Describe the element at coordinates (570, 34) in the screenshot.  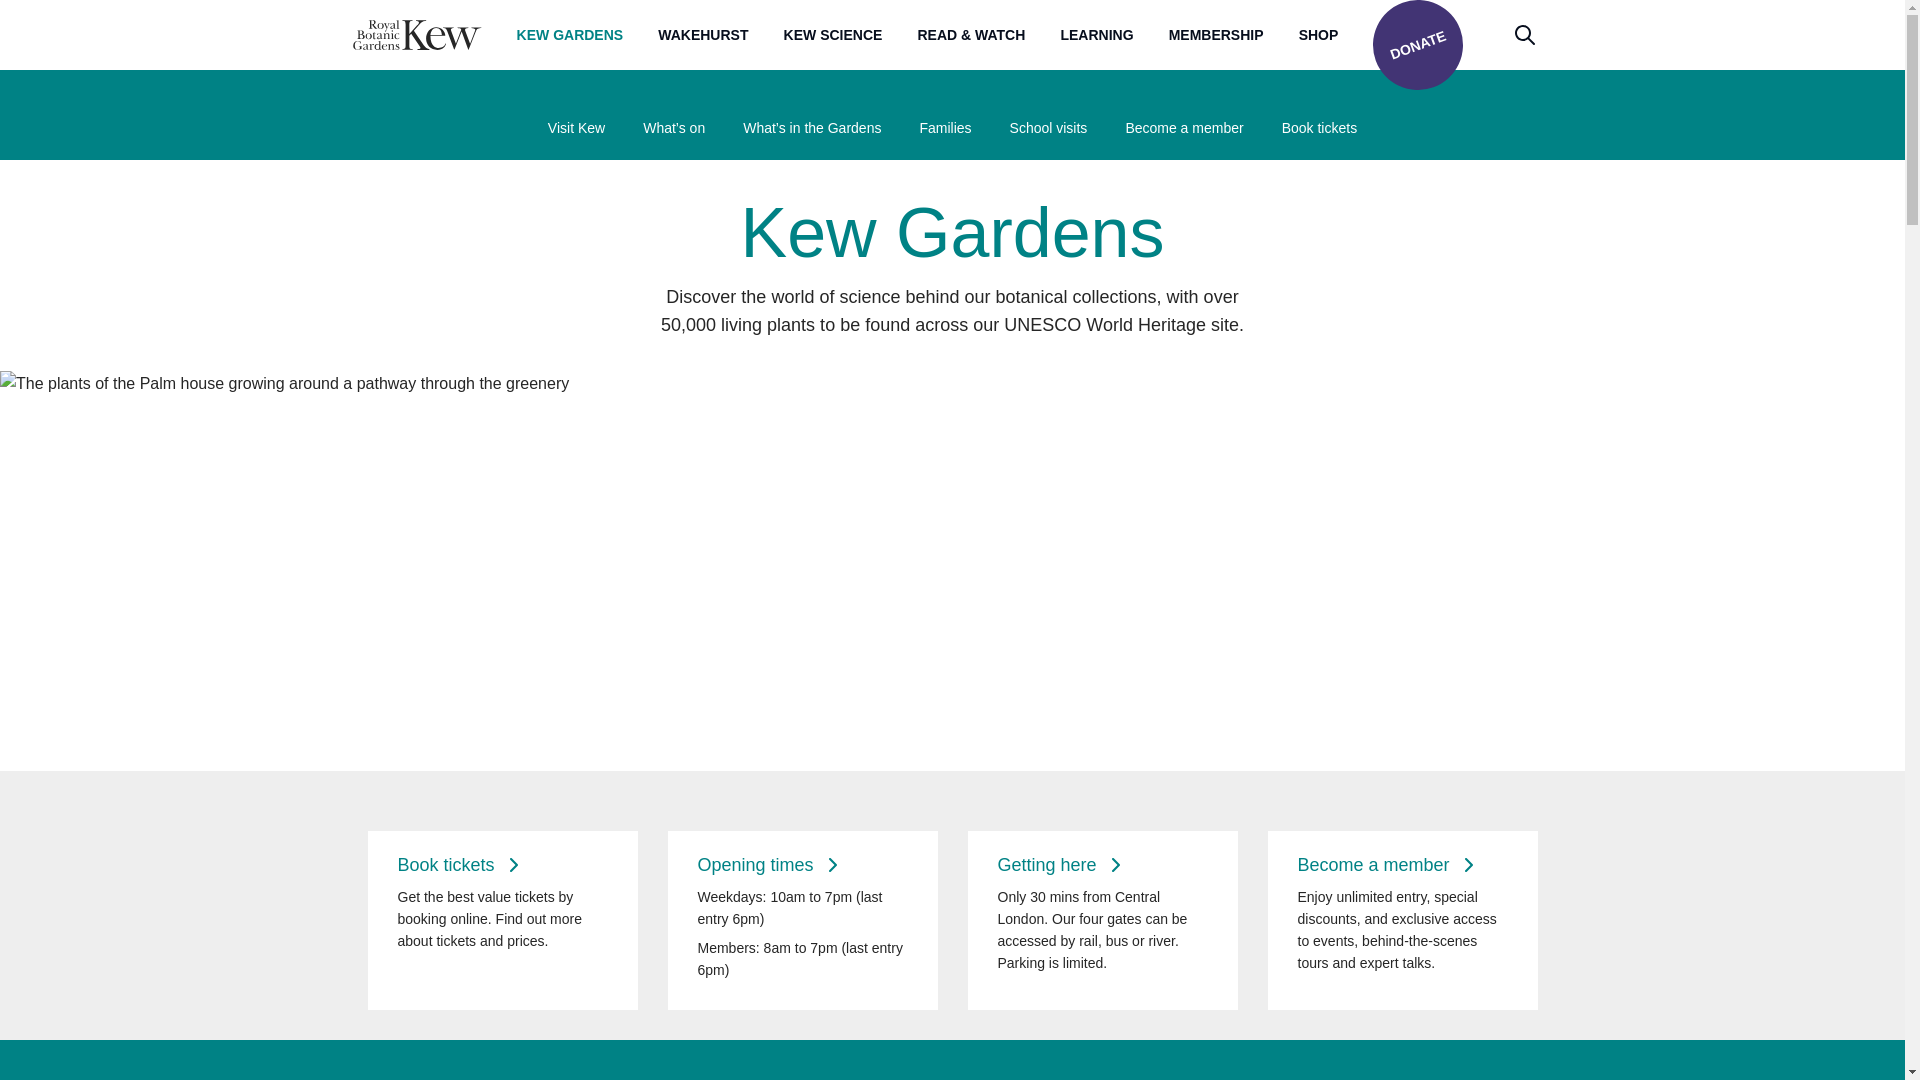
I see `KEW GARDENS` at that location.